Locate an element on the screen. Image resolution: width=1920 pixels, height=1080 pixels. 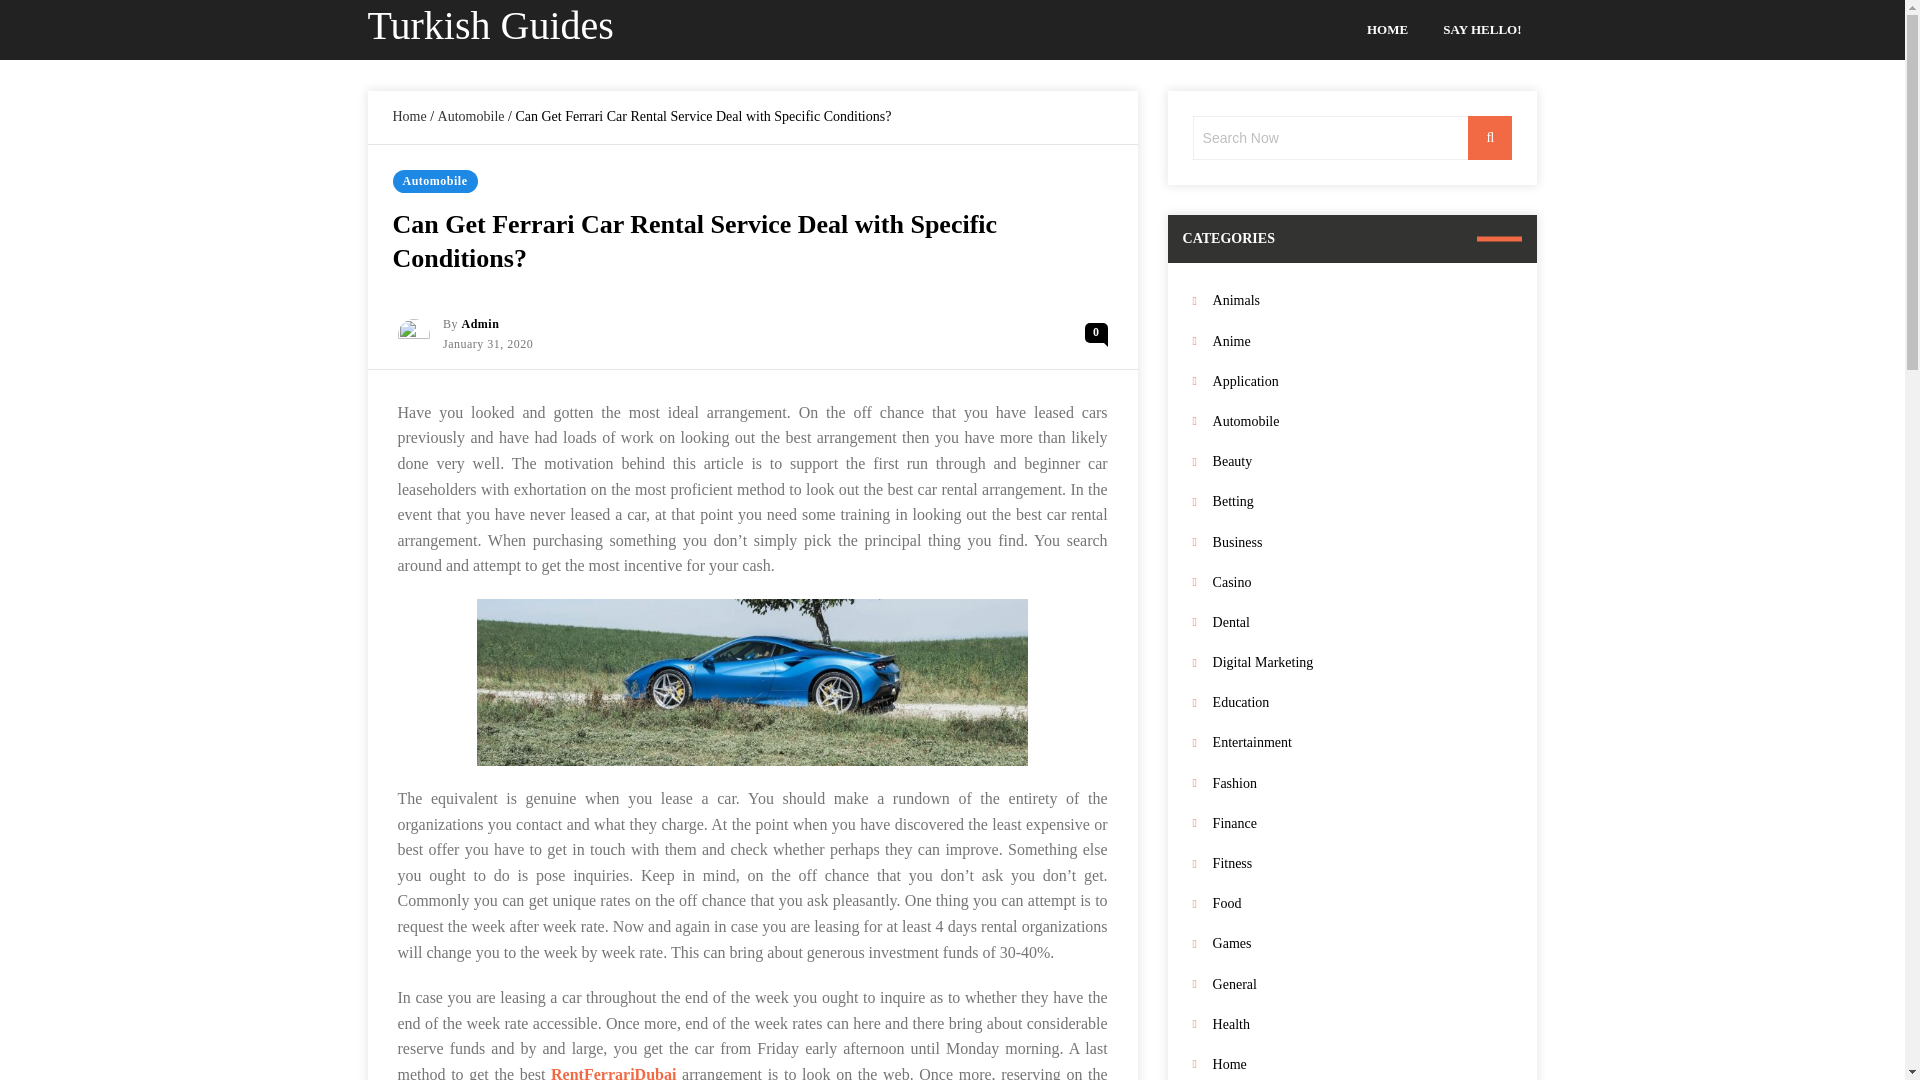
HOME is located at coordinates (1387, 30).